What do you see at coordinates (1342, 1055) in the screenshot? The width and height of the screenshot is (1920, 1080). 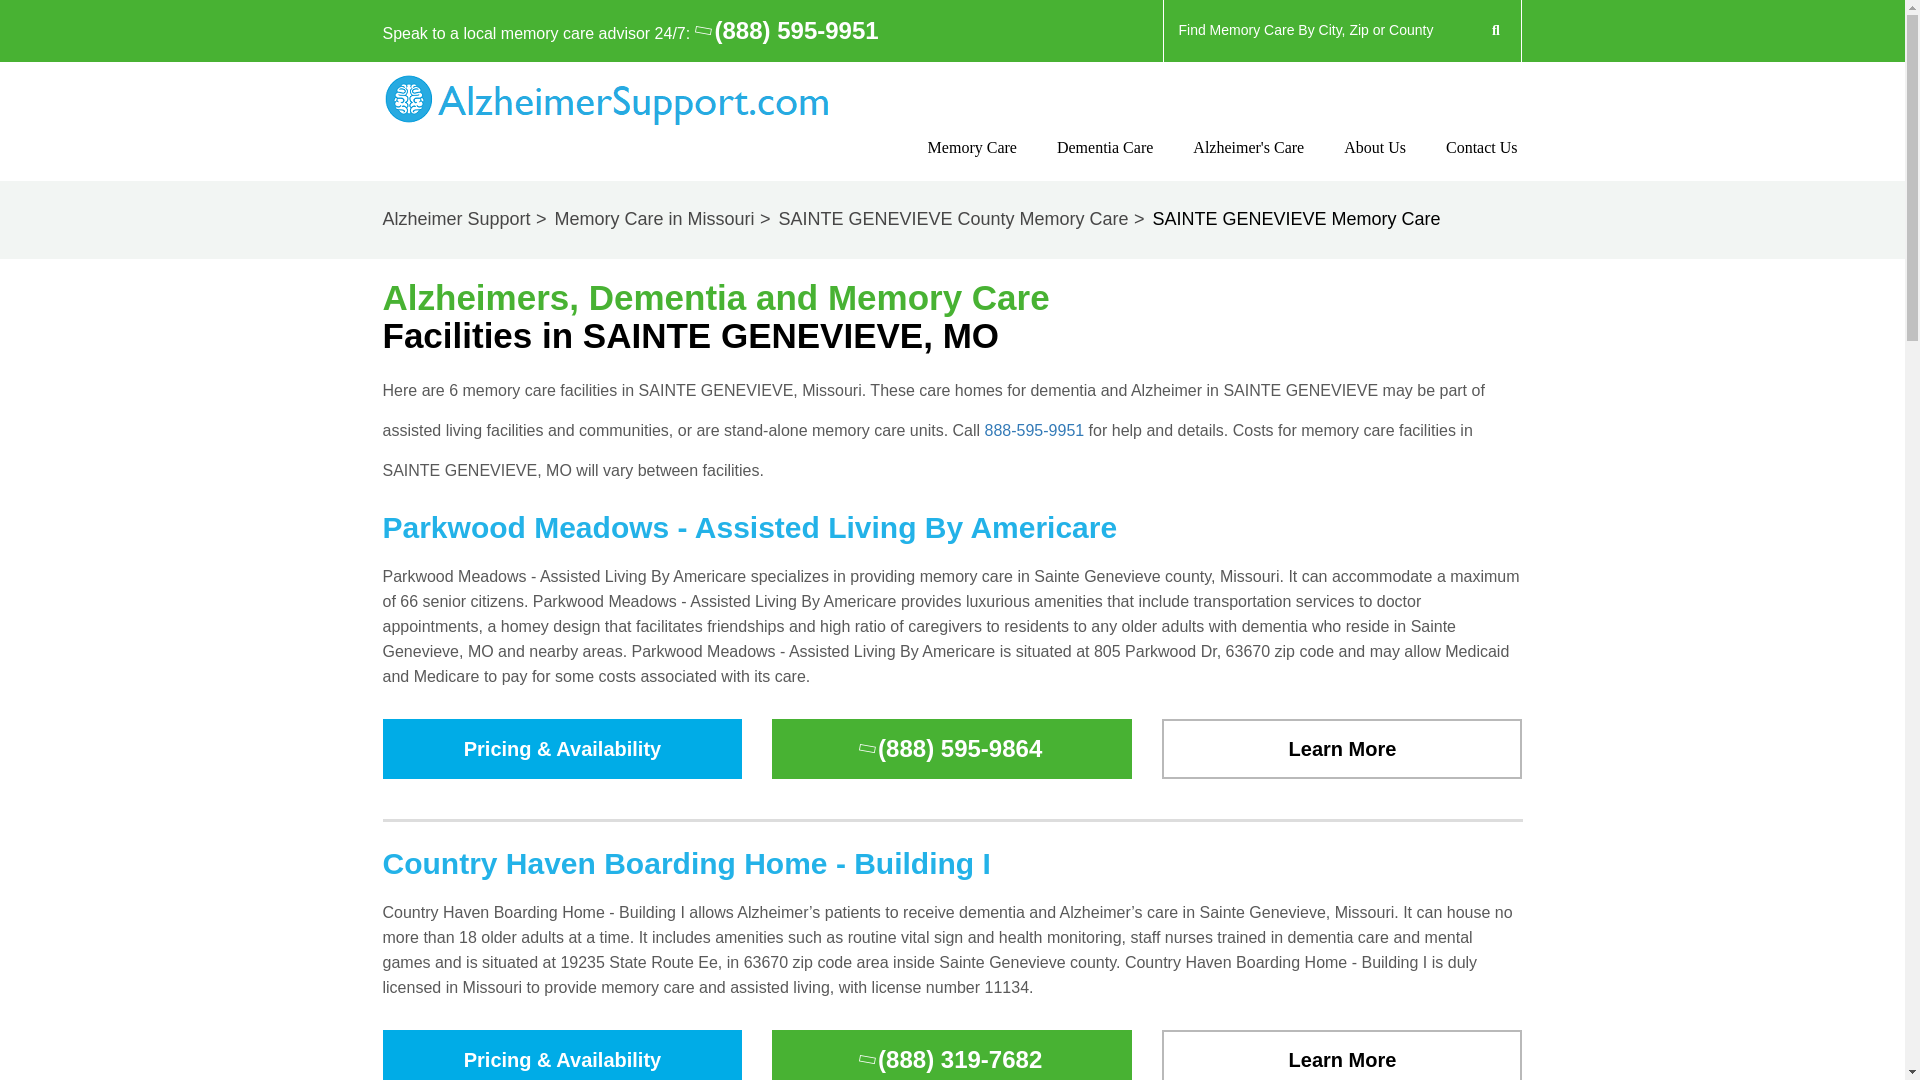 I see `Learn More` at bounding box center [1342, 1055].